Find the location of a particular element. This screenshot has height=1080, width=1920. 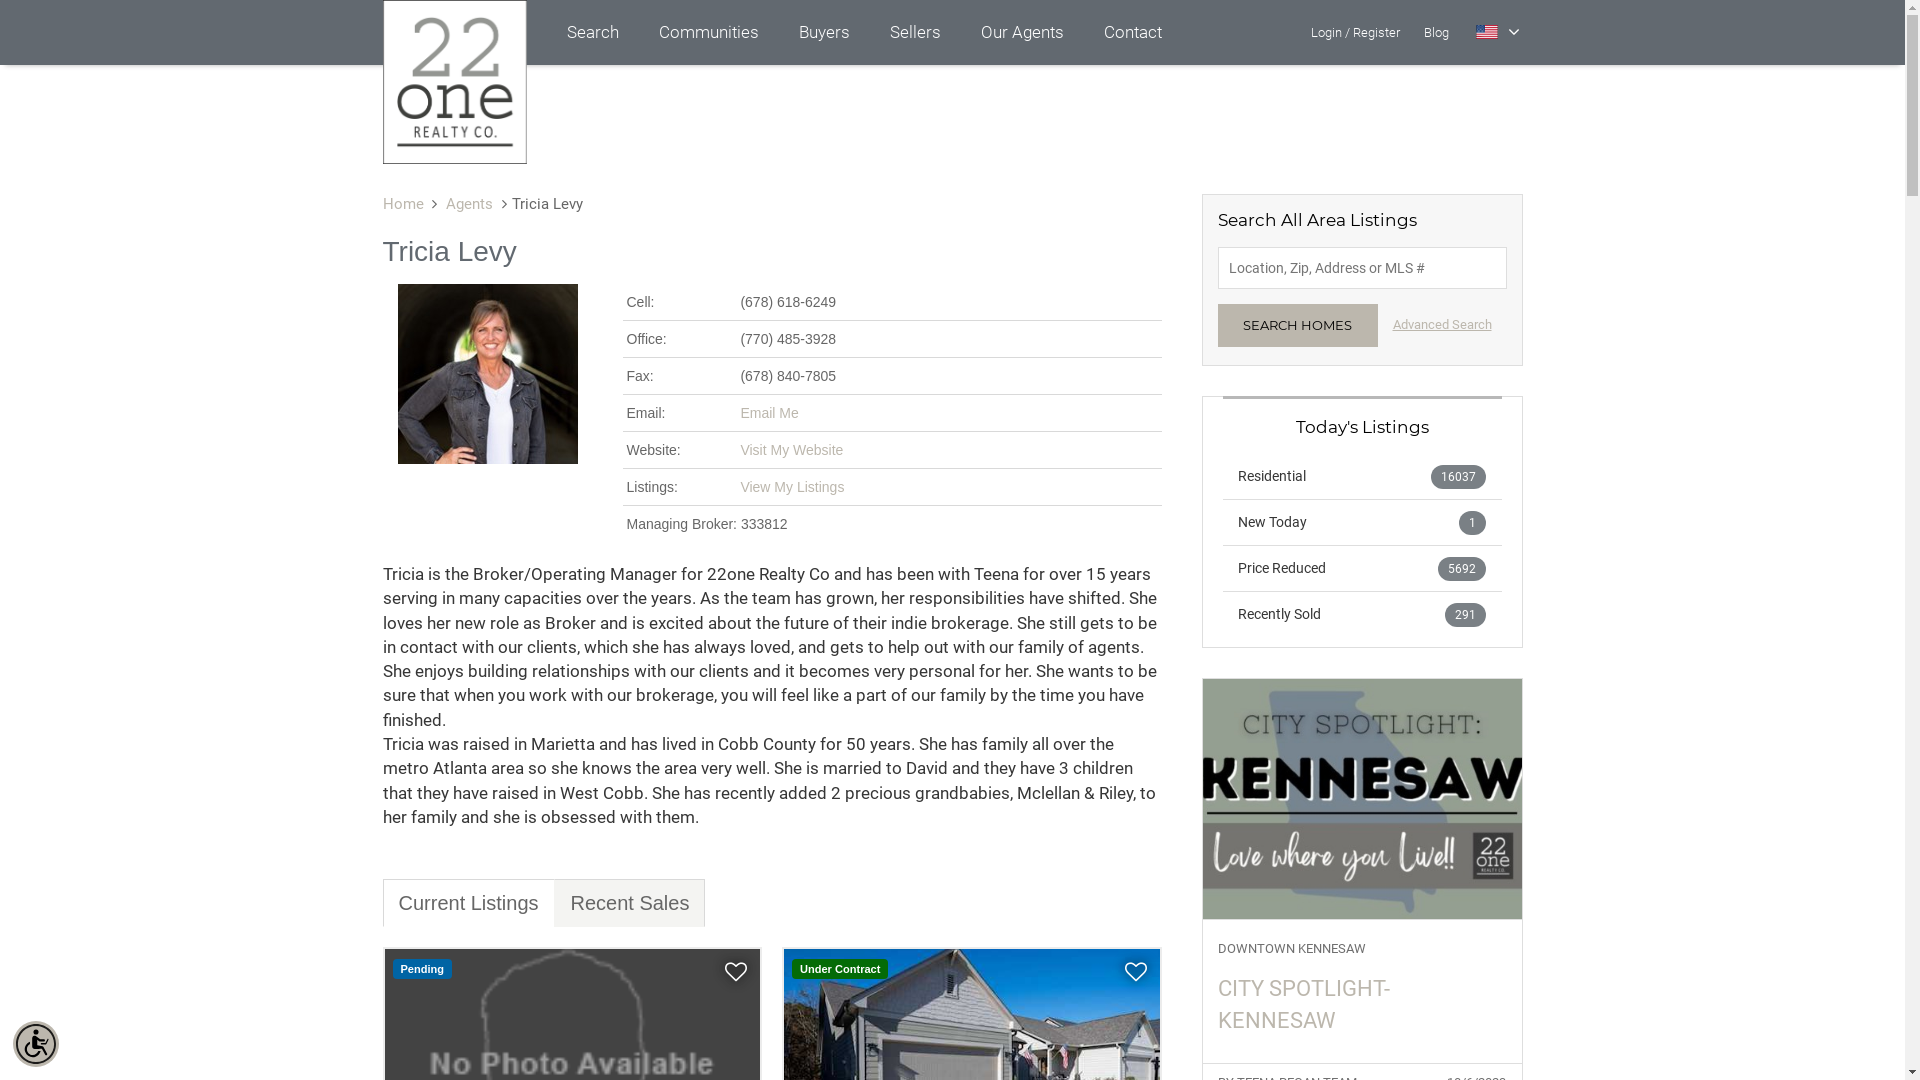

Login/ is located at coordinates (1331, 32).